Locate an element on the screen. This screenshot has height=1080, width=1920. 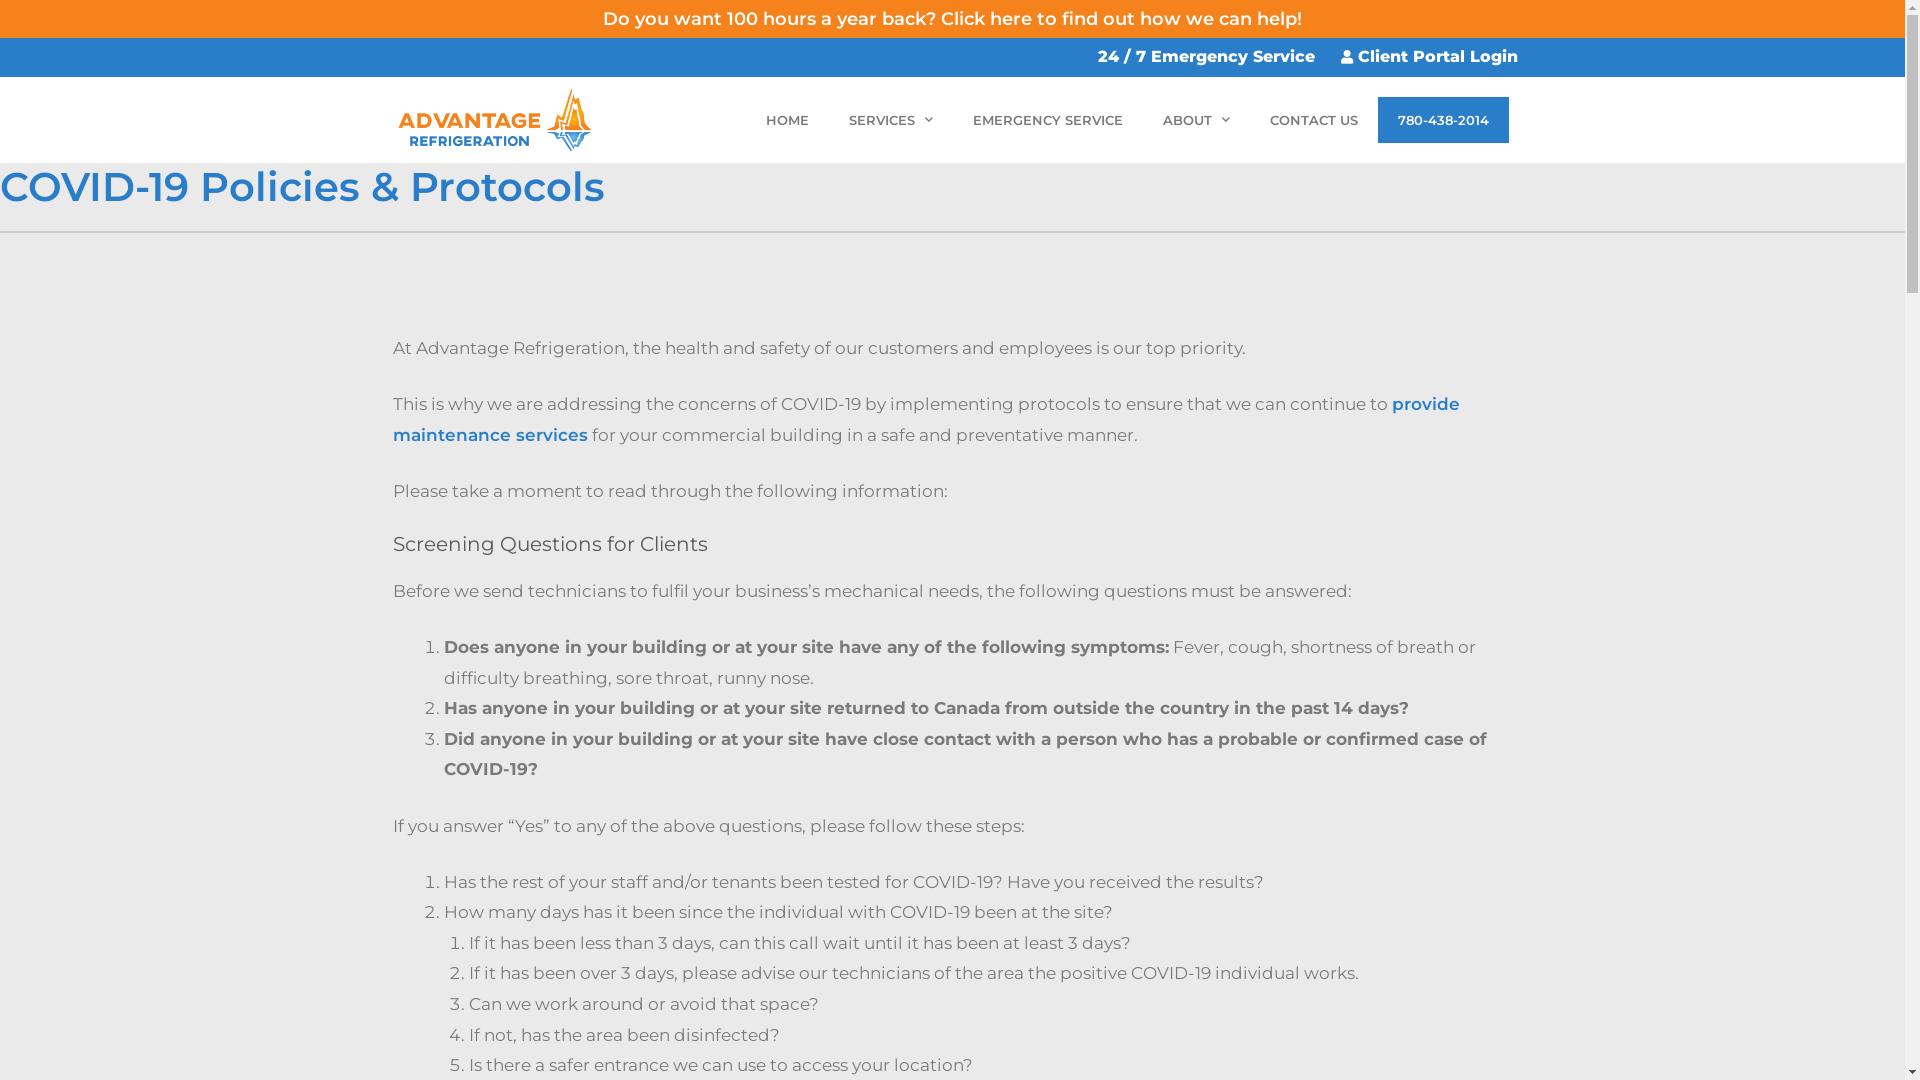
provide maintenance services is located at coordinates (926, 420).